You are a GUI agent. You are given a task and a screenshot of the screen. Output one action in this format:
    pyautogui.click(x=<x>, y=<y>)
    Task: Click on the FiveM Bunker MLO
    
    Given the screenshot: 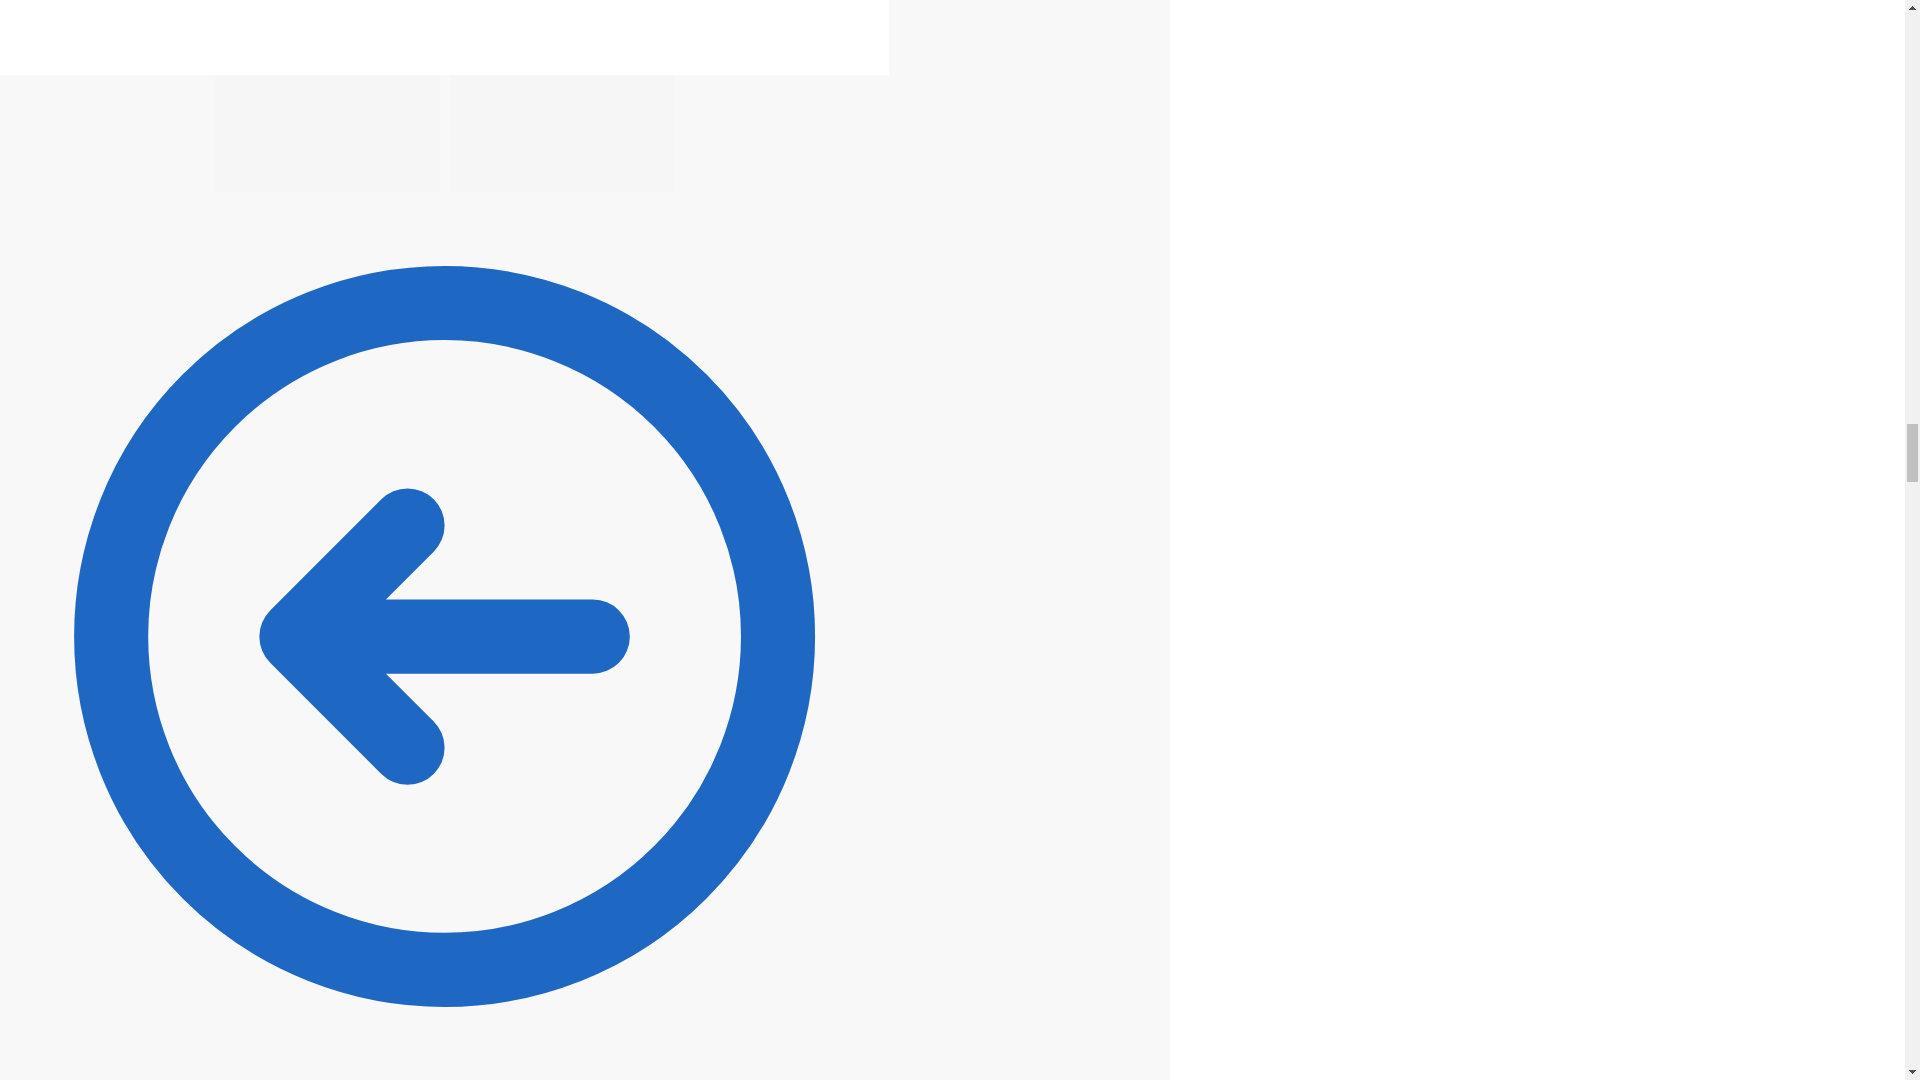 What is the action you would take?
    pyautogui.click(x=327, y=133)
    